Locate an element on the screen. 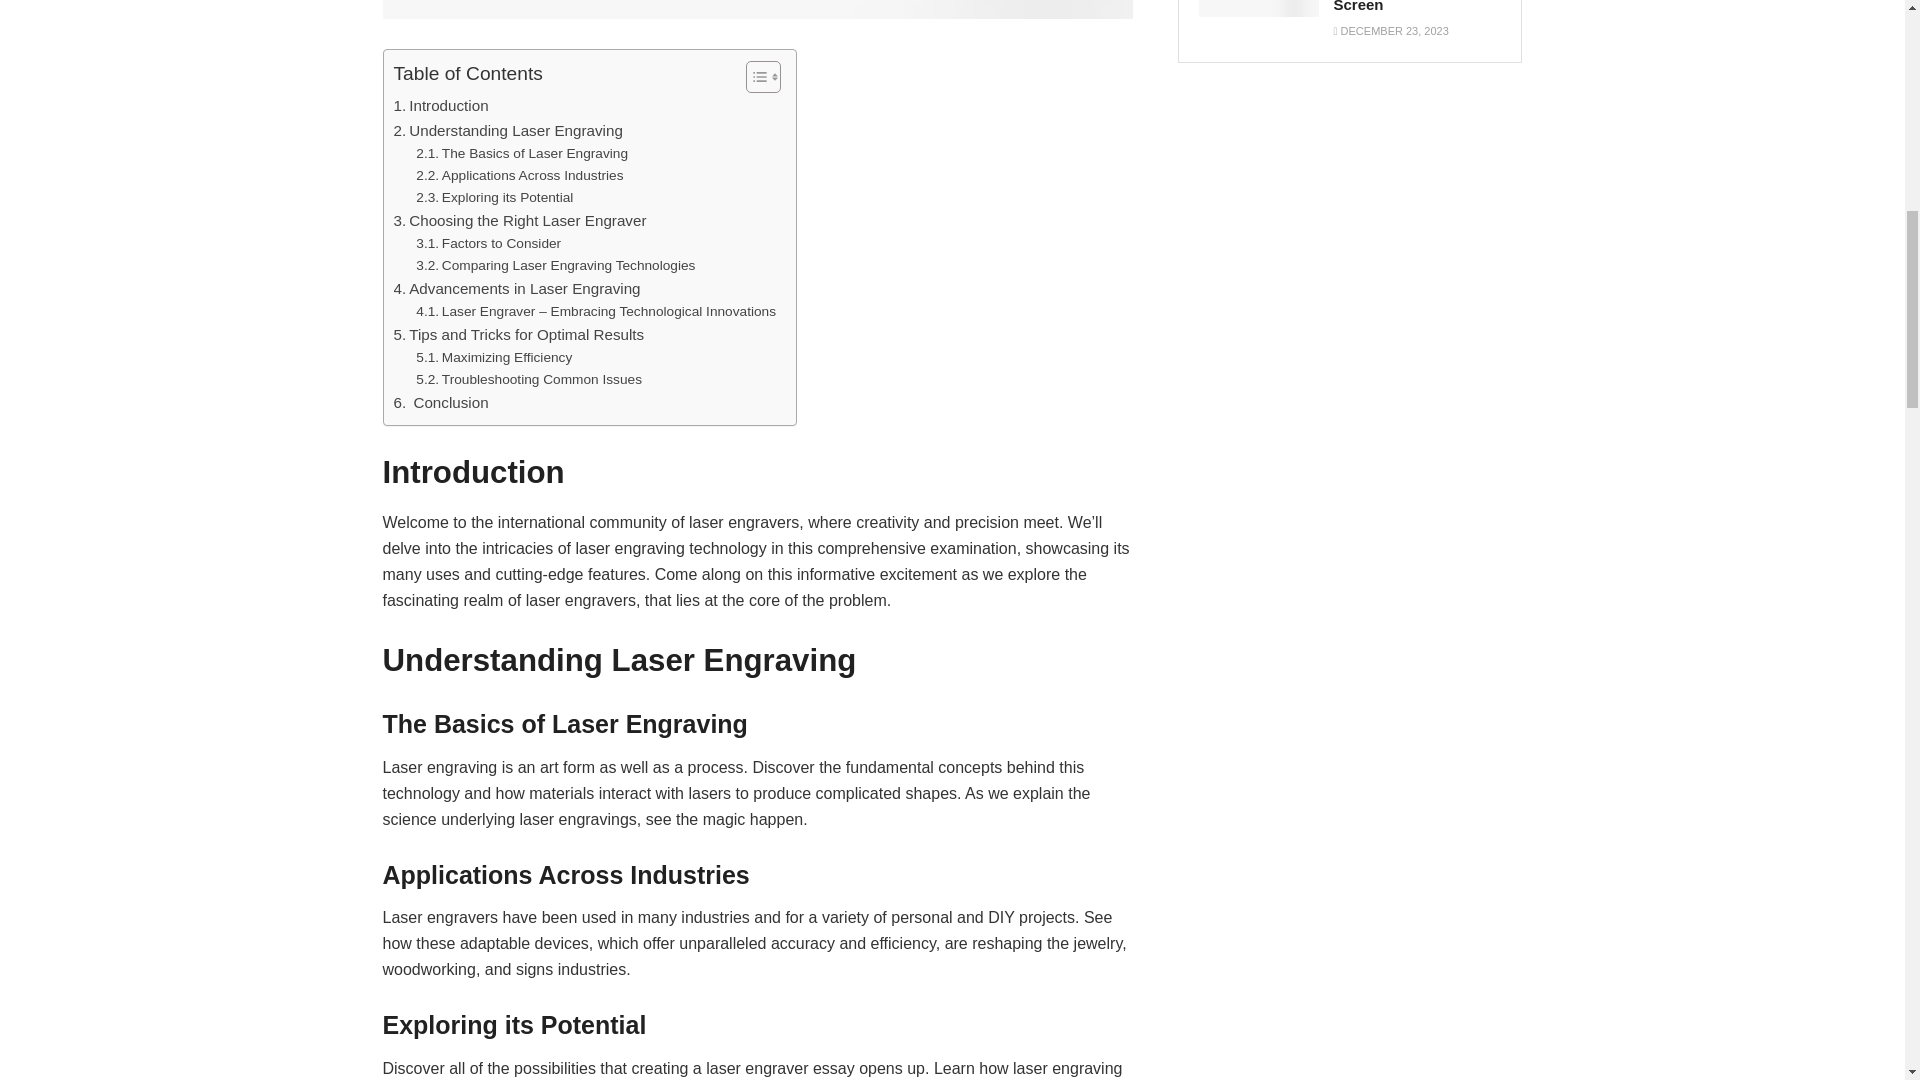  Understanding Laser Engraving is located at coordinates (508, 130).